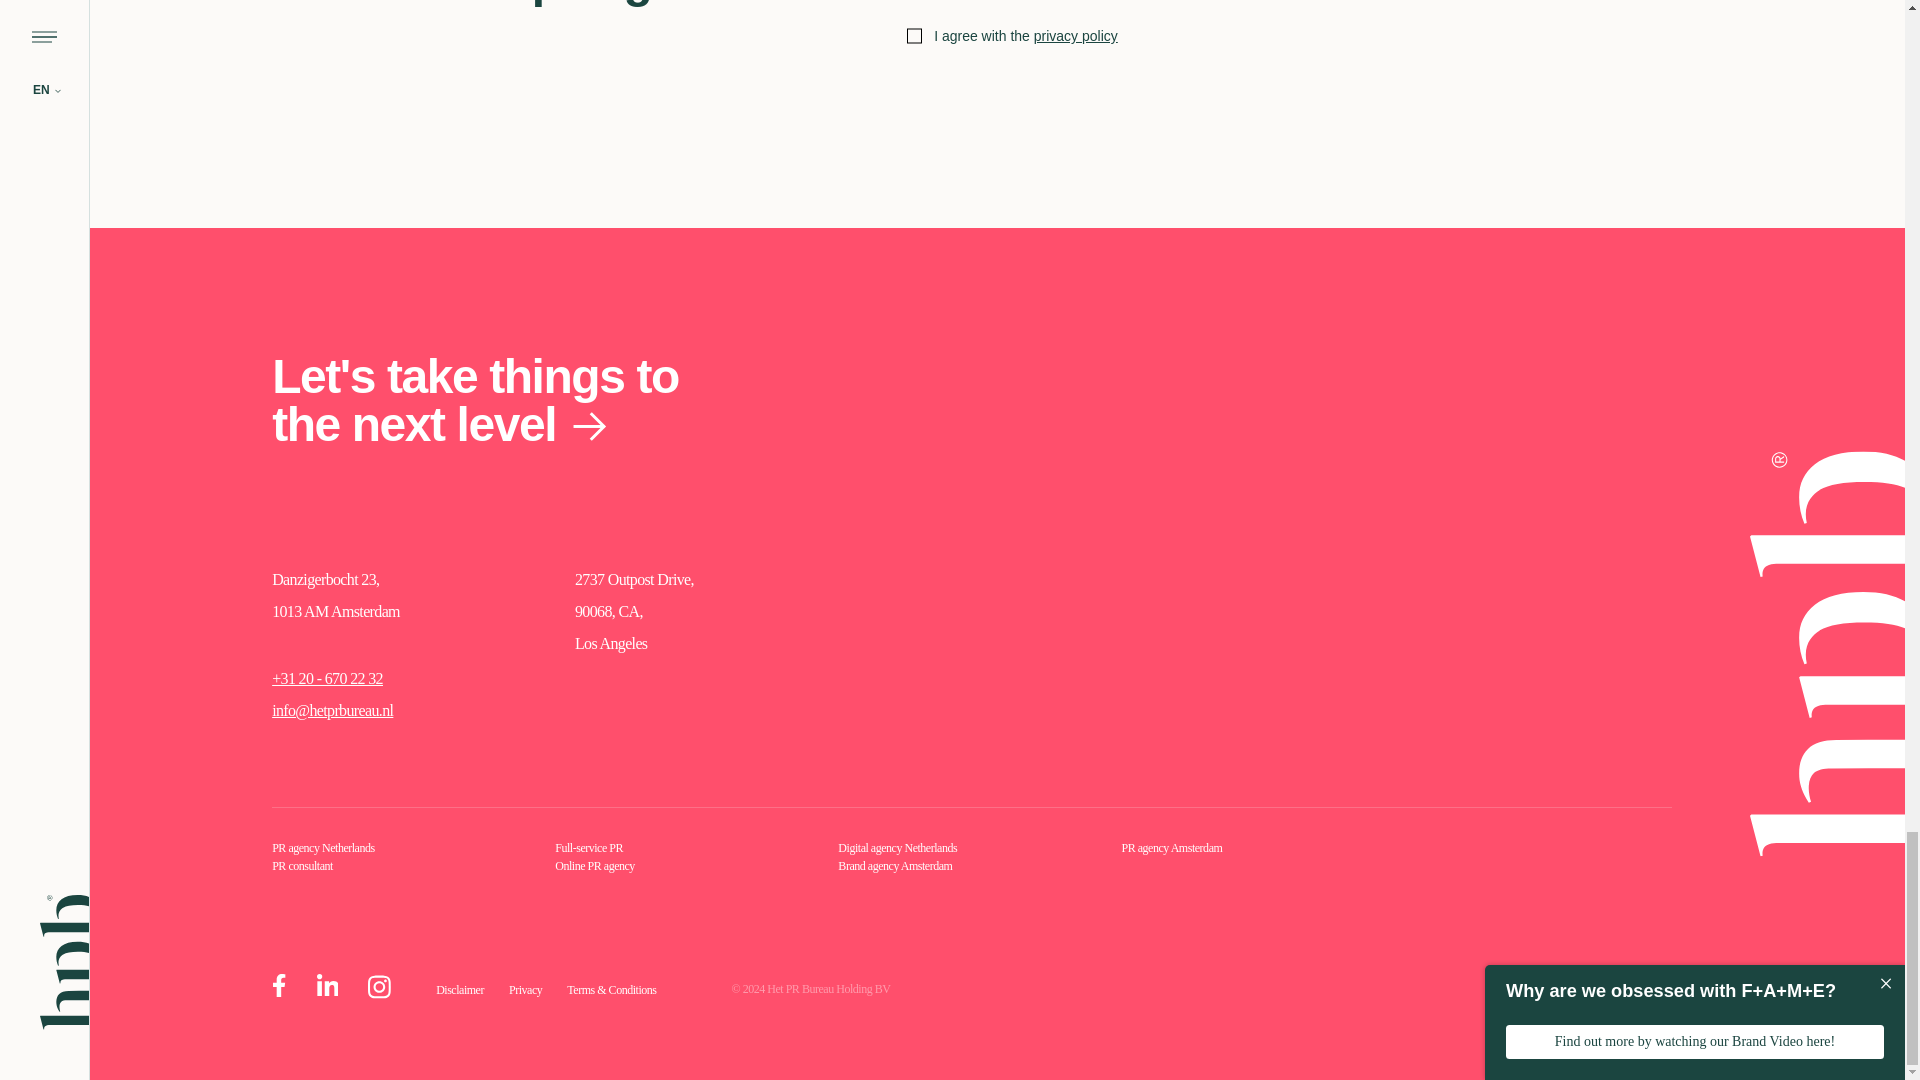 The image size is (1920, 1080). Describe the element at coordinates (1076, 36) in the screenshot. I see `privacy policy` at that location.